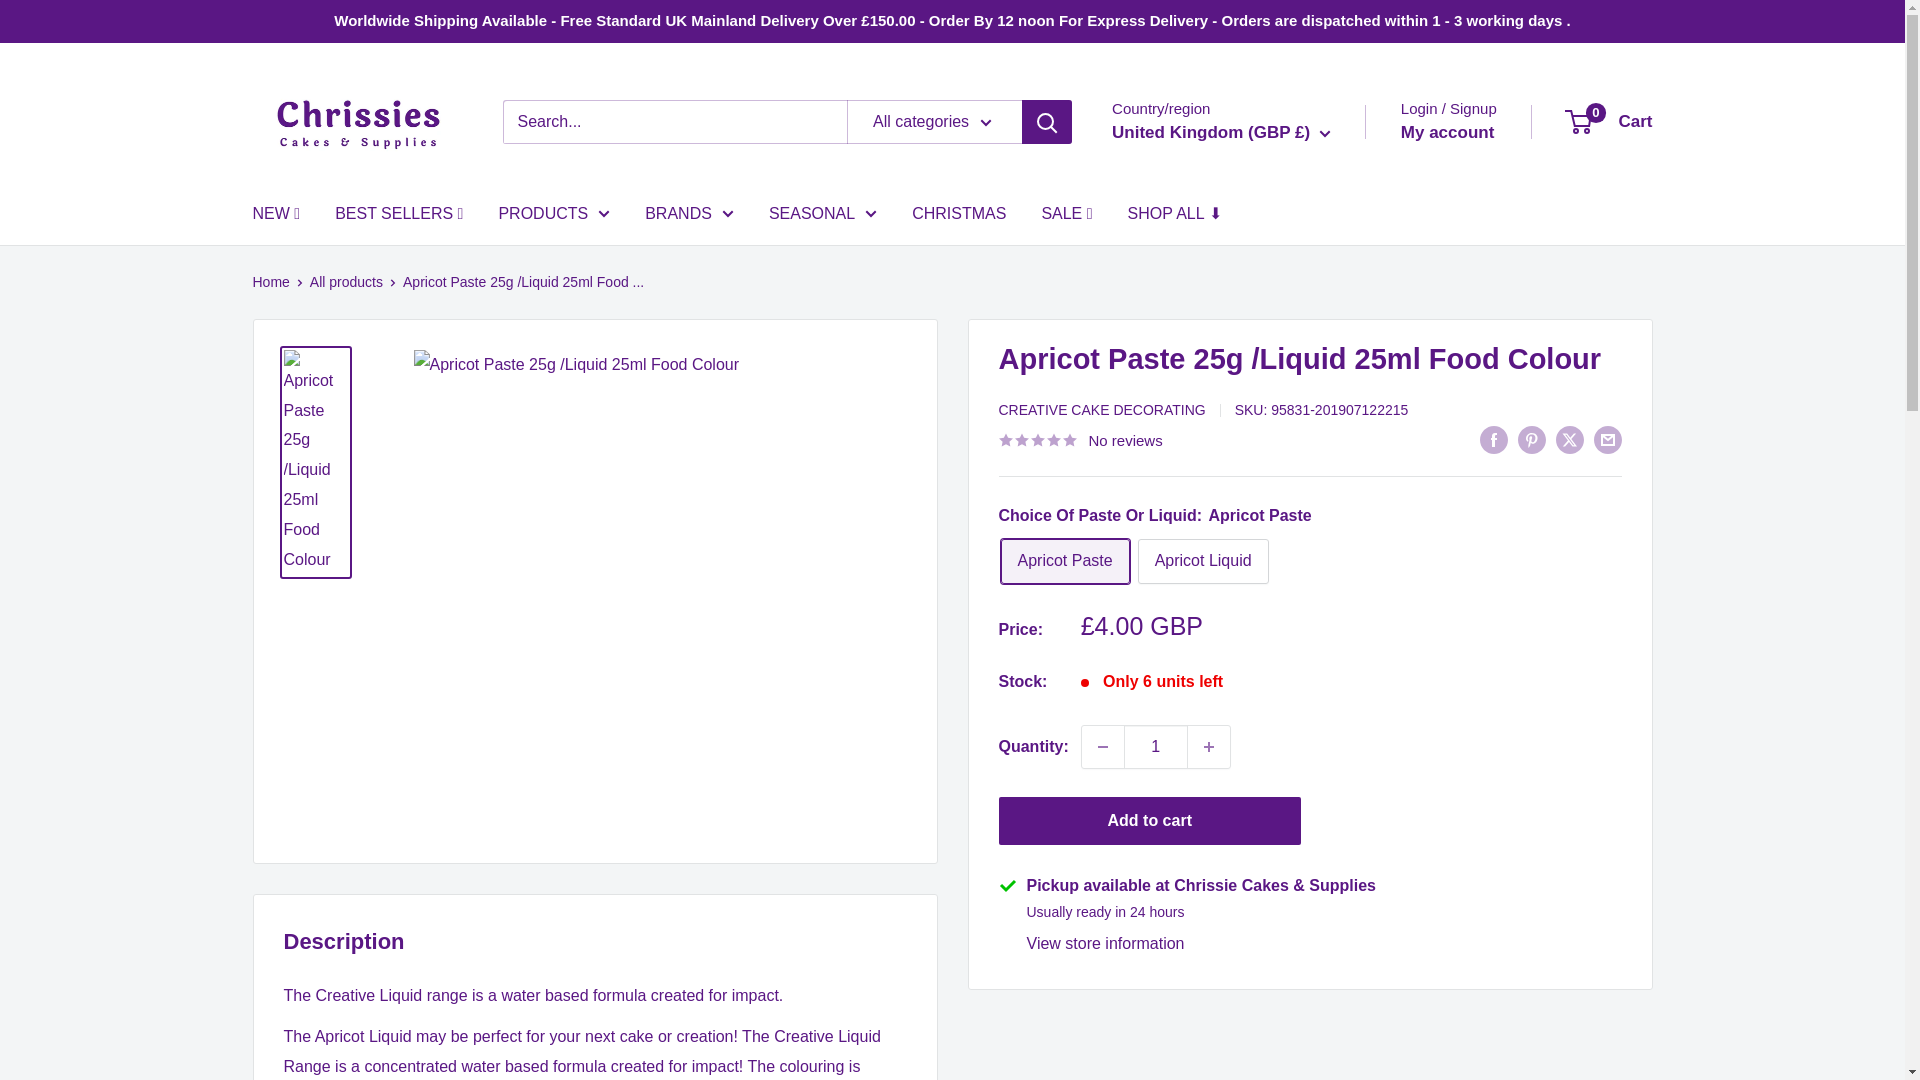 This screenshot has height=1080, width=1920. Describe the element at coordinates (1204, 561) in the screenshot. I see `Apricot Liquid` at that location.